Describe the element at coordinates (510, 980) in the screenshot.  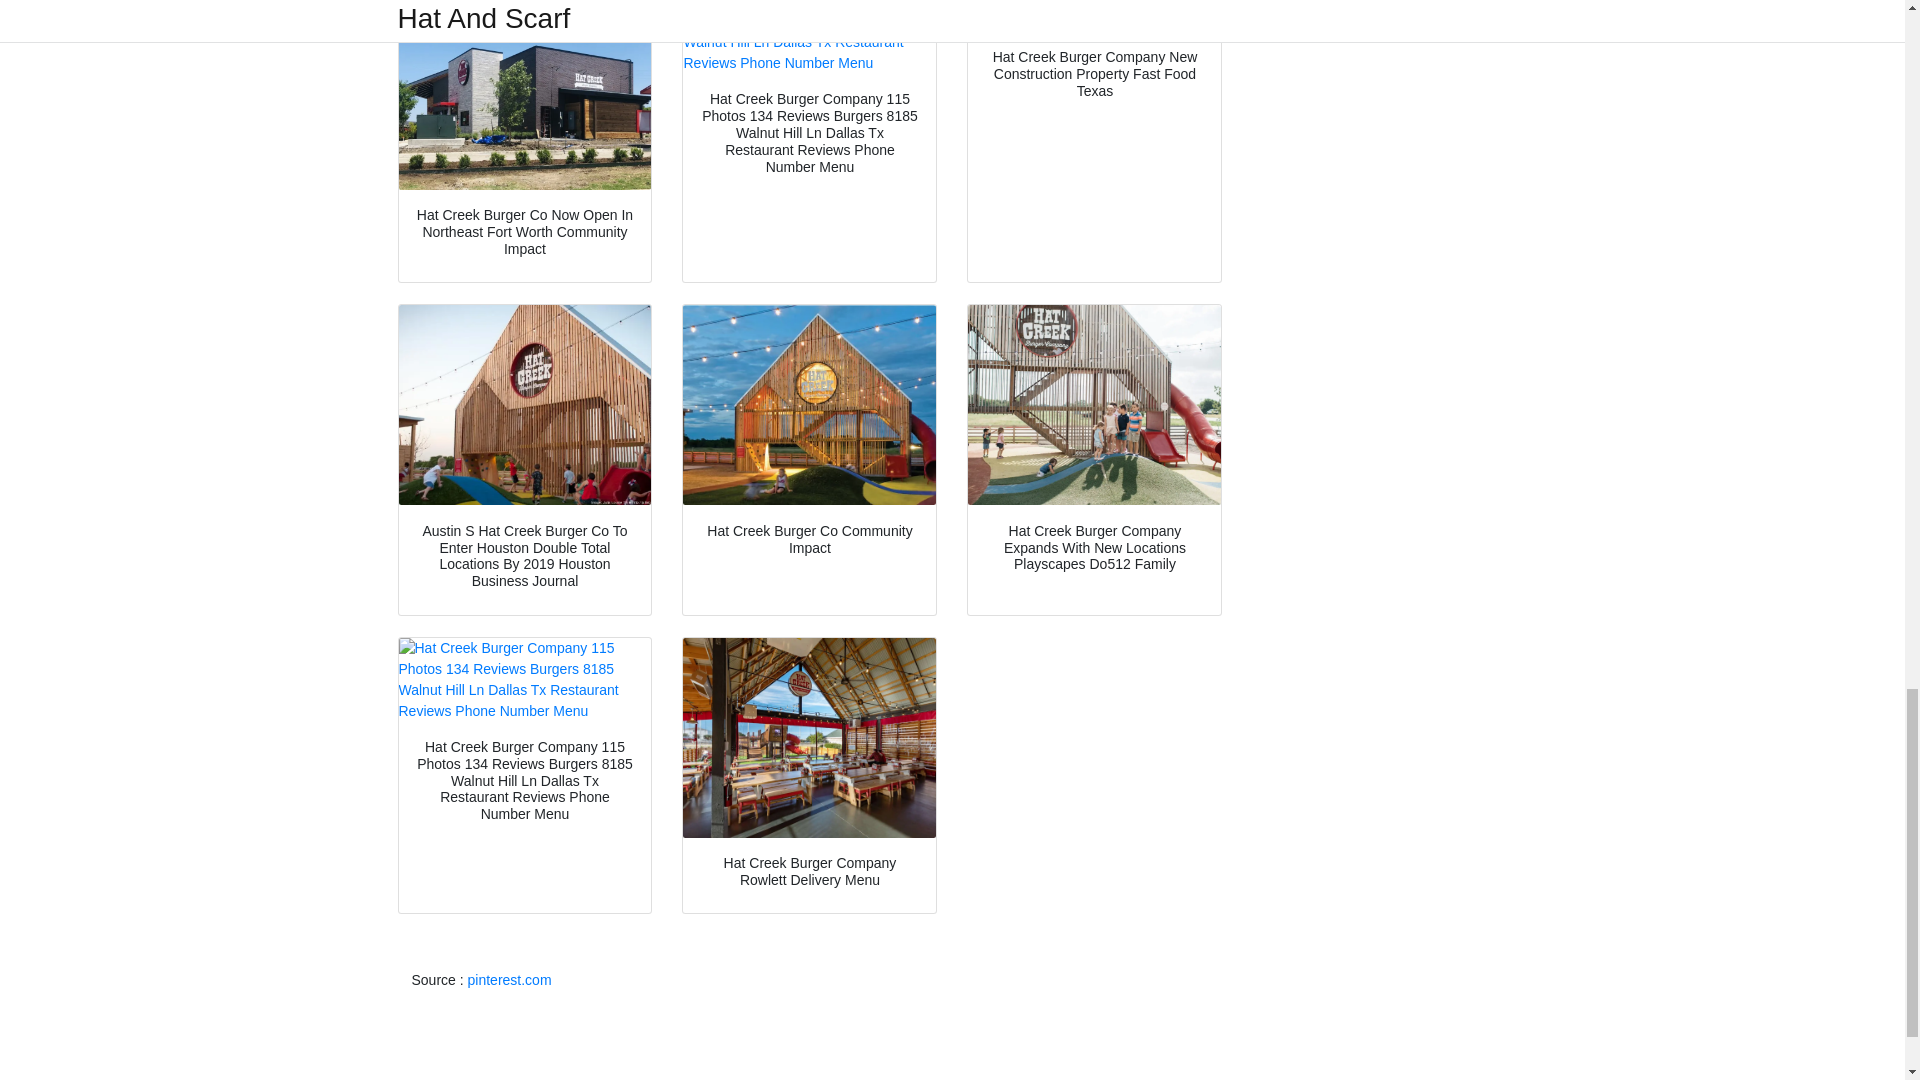
I see `pinterest.com` at that location.